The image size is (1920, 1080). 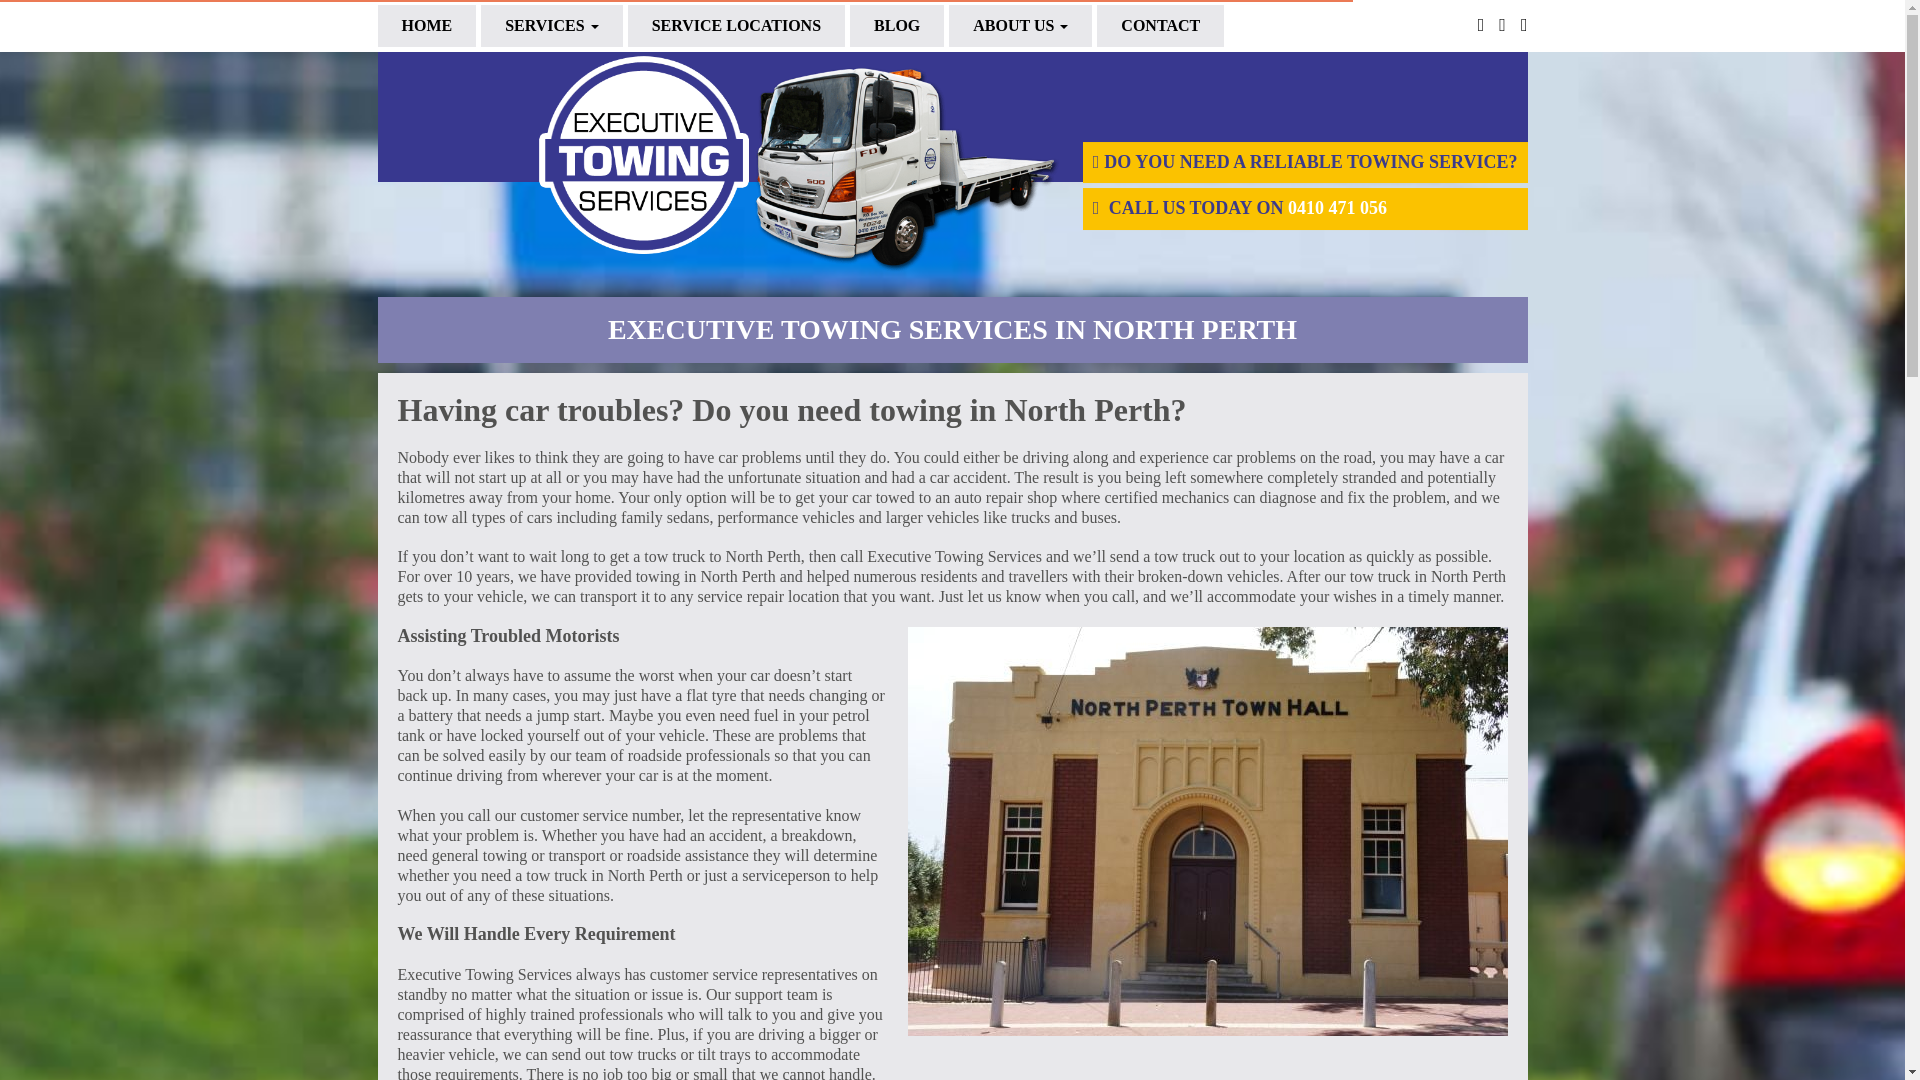 I want to click on SERVICES, so click(x=552, y=26).